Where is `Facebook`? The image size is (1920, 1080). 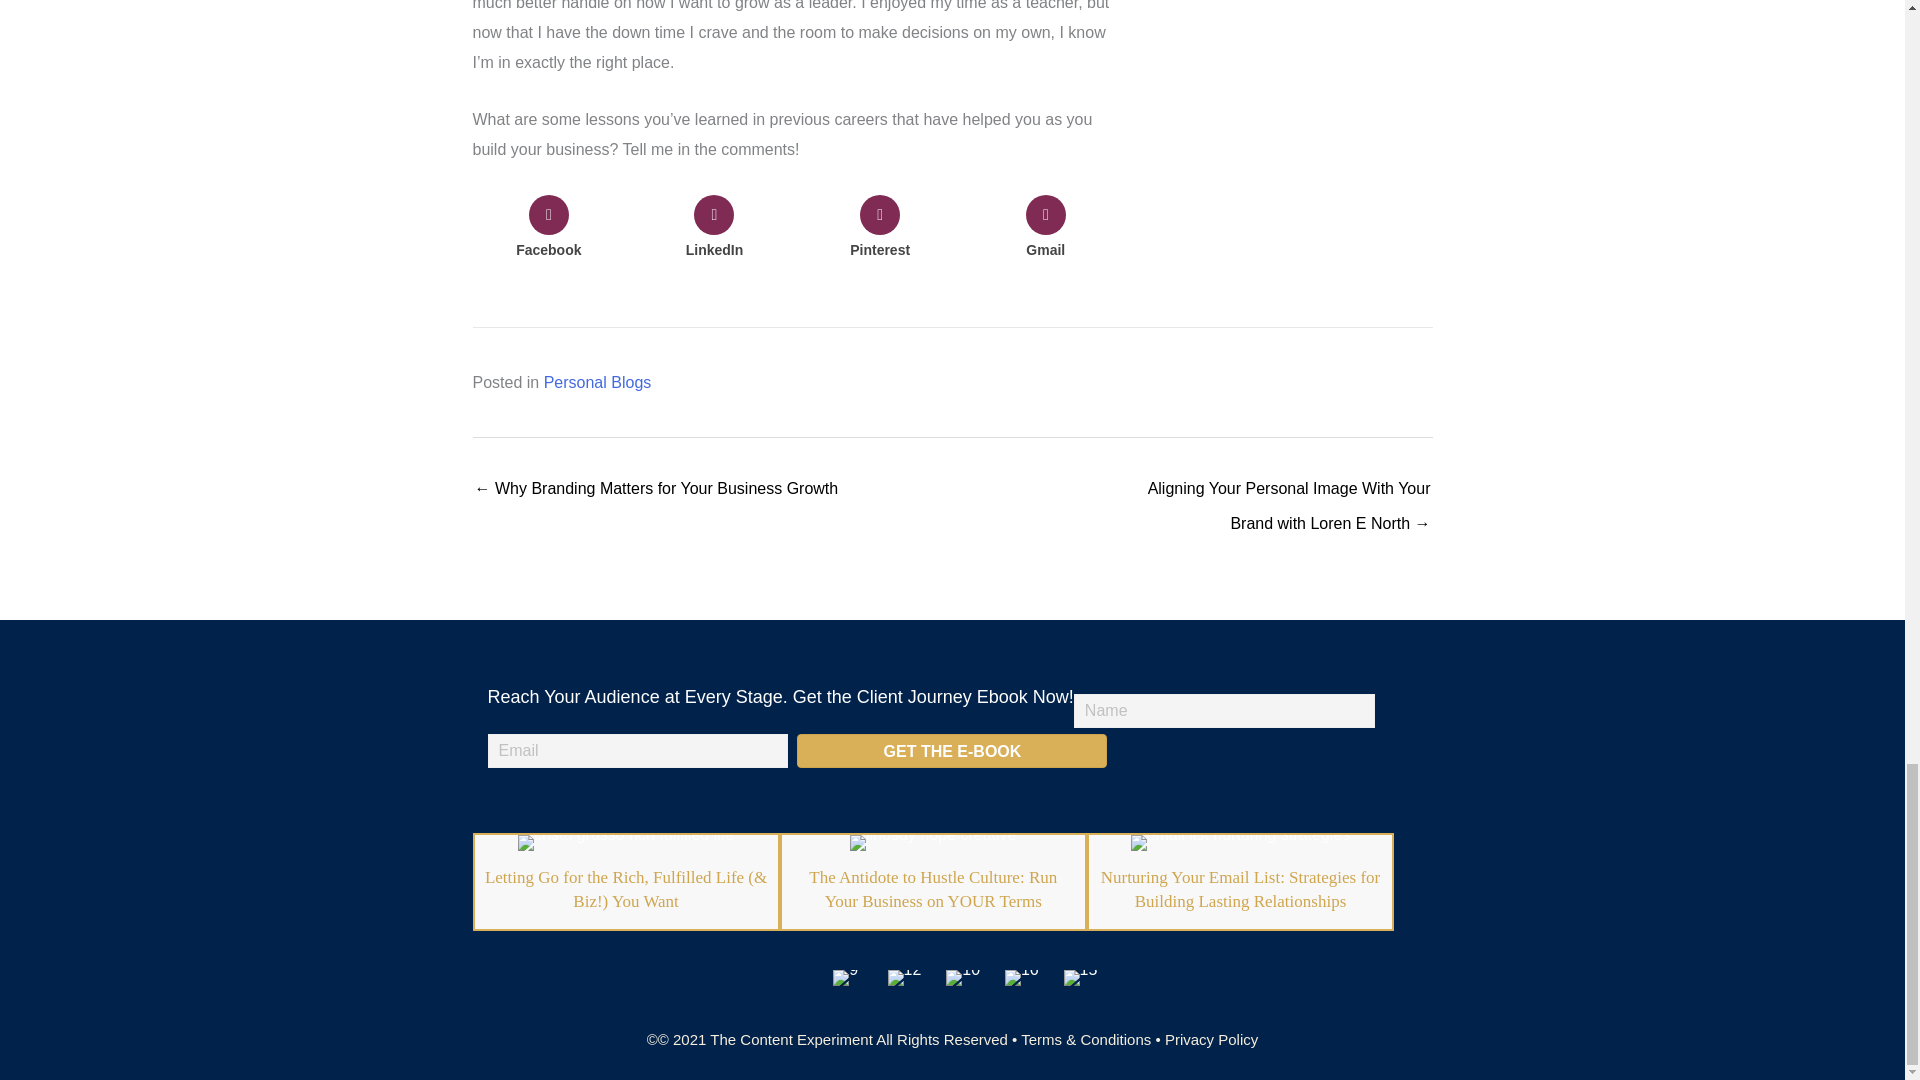
Facebook is located at coordinates (548, 230).